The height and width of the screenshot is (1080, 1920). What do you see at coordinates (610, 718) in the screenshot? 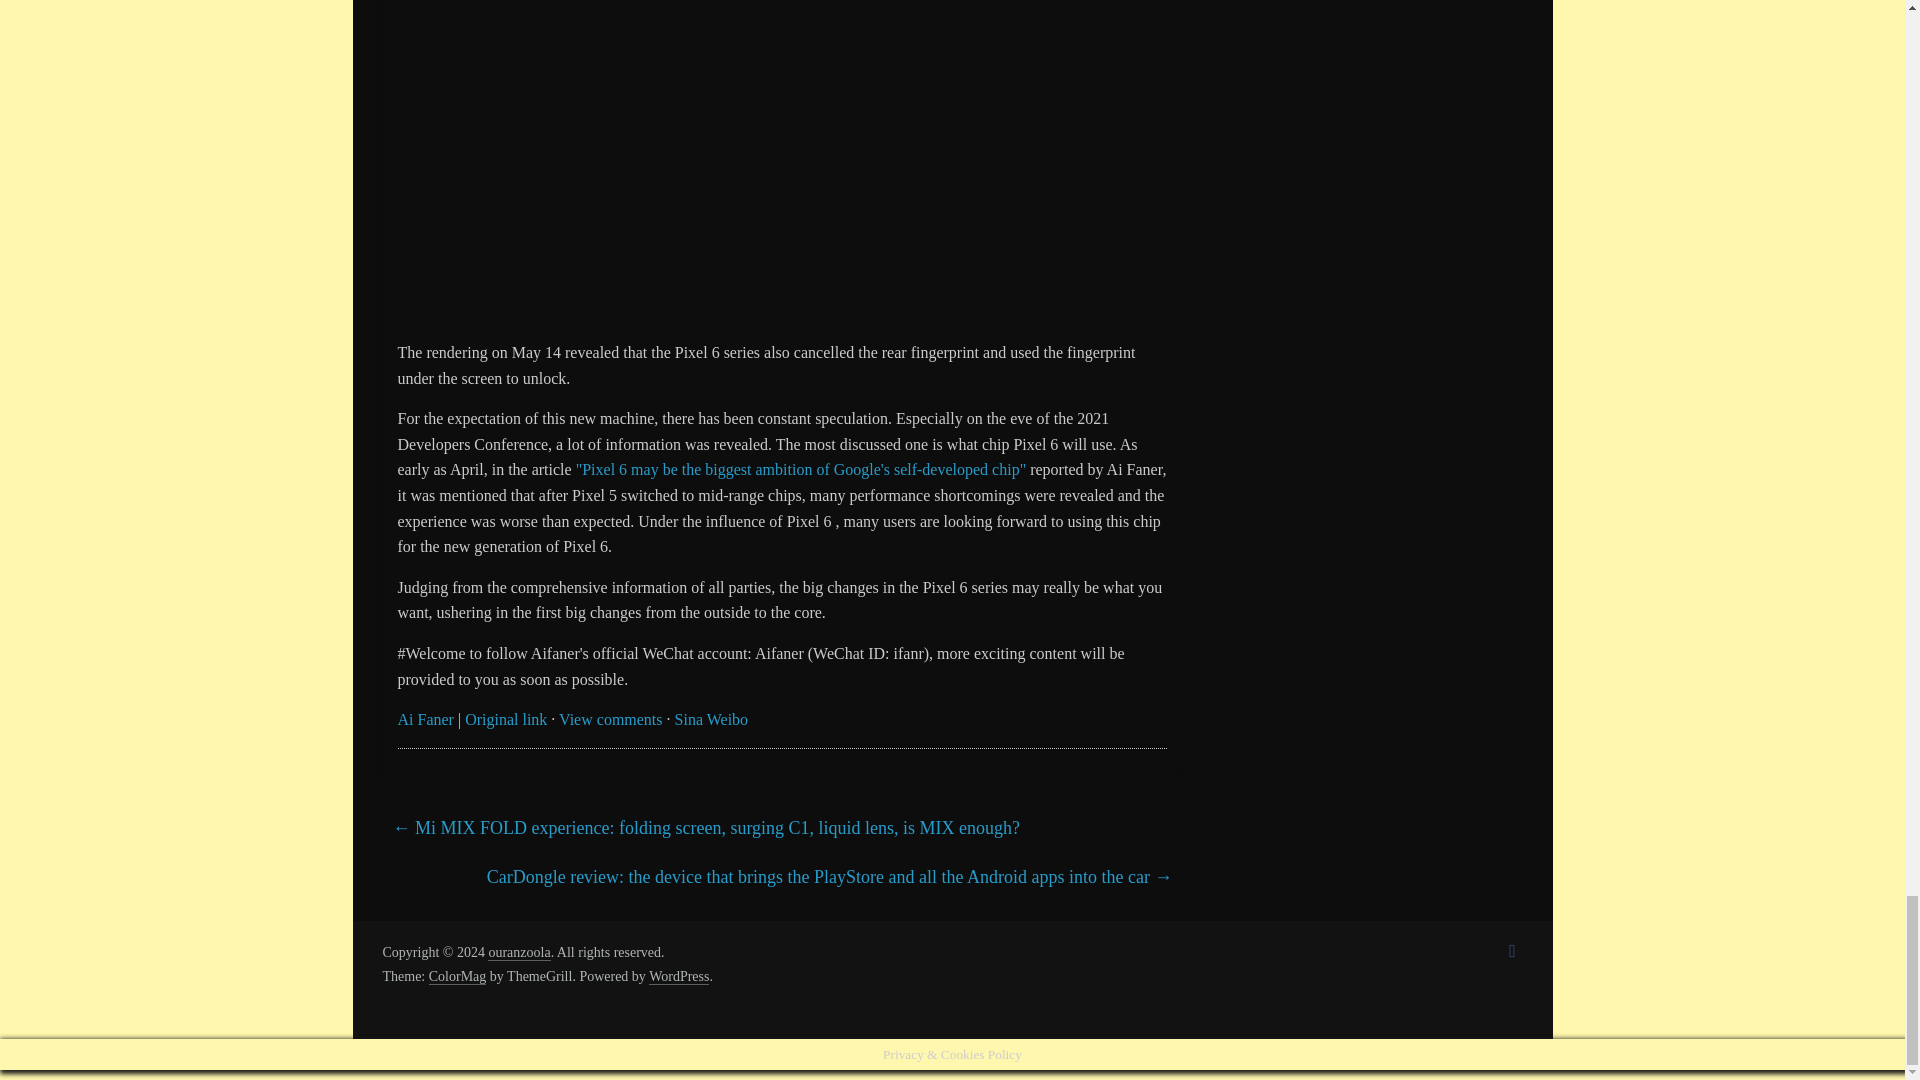
I see `View comments` at bounding box center [610, 718].